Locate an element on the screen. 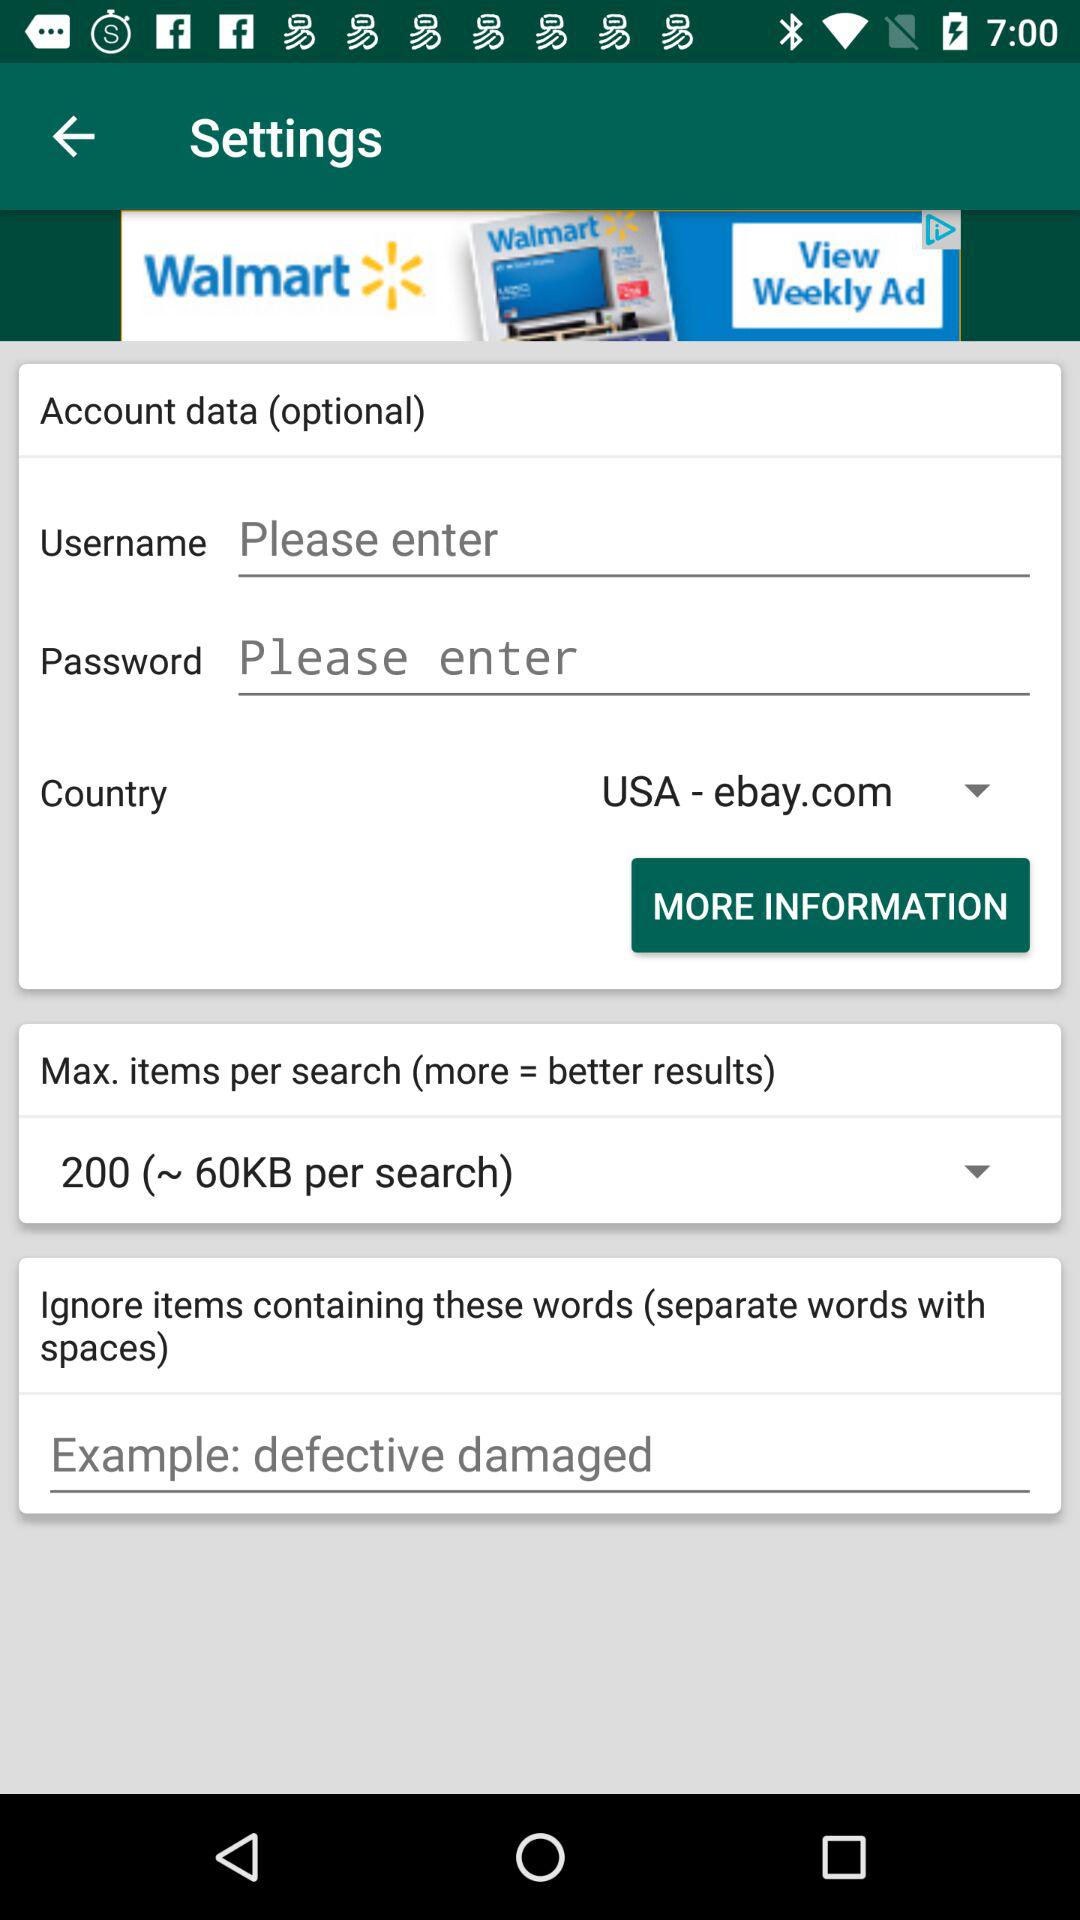 The image size is (1080, 1920). advertisement option is located at coordinates (540, 276).